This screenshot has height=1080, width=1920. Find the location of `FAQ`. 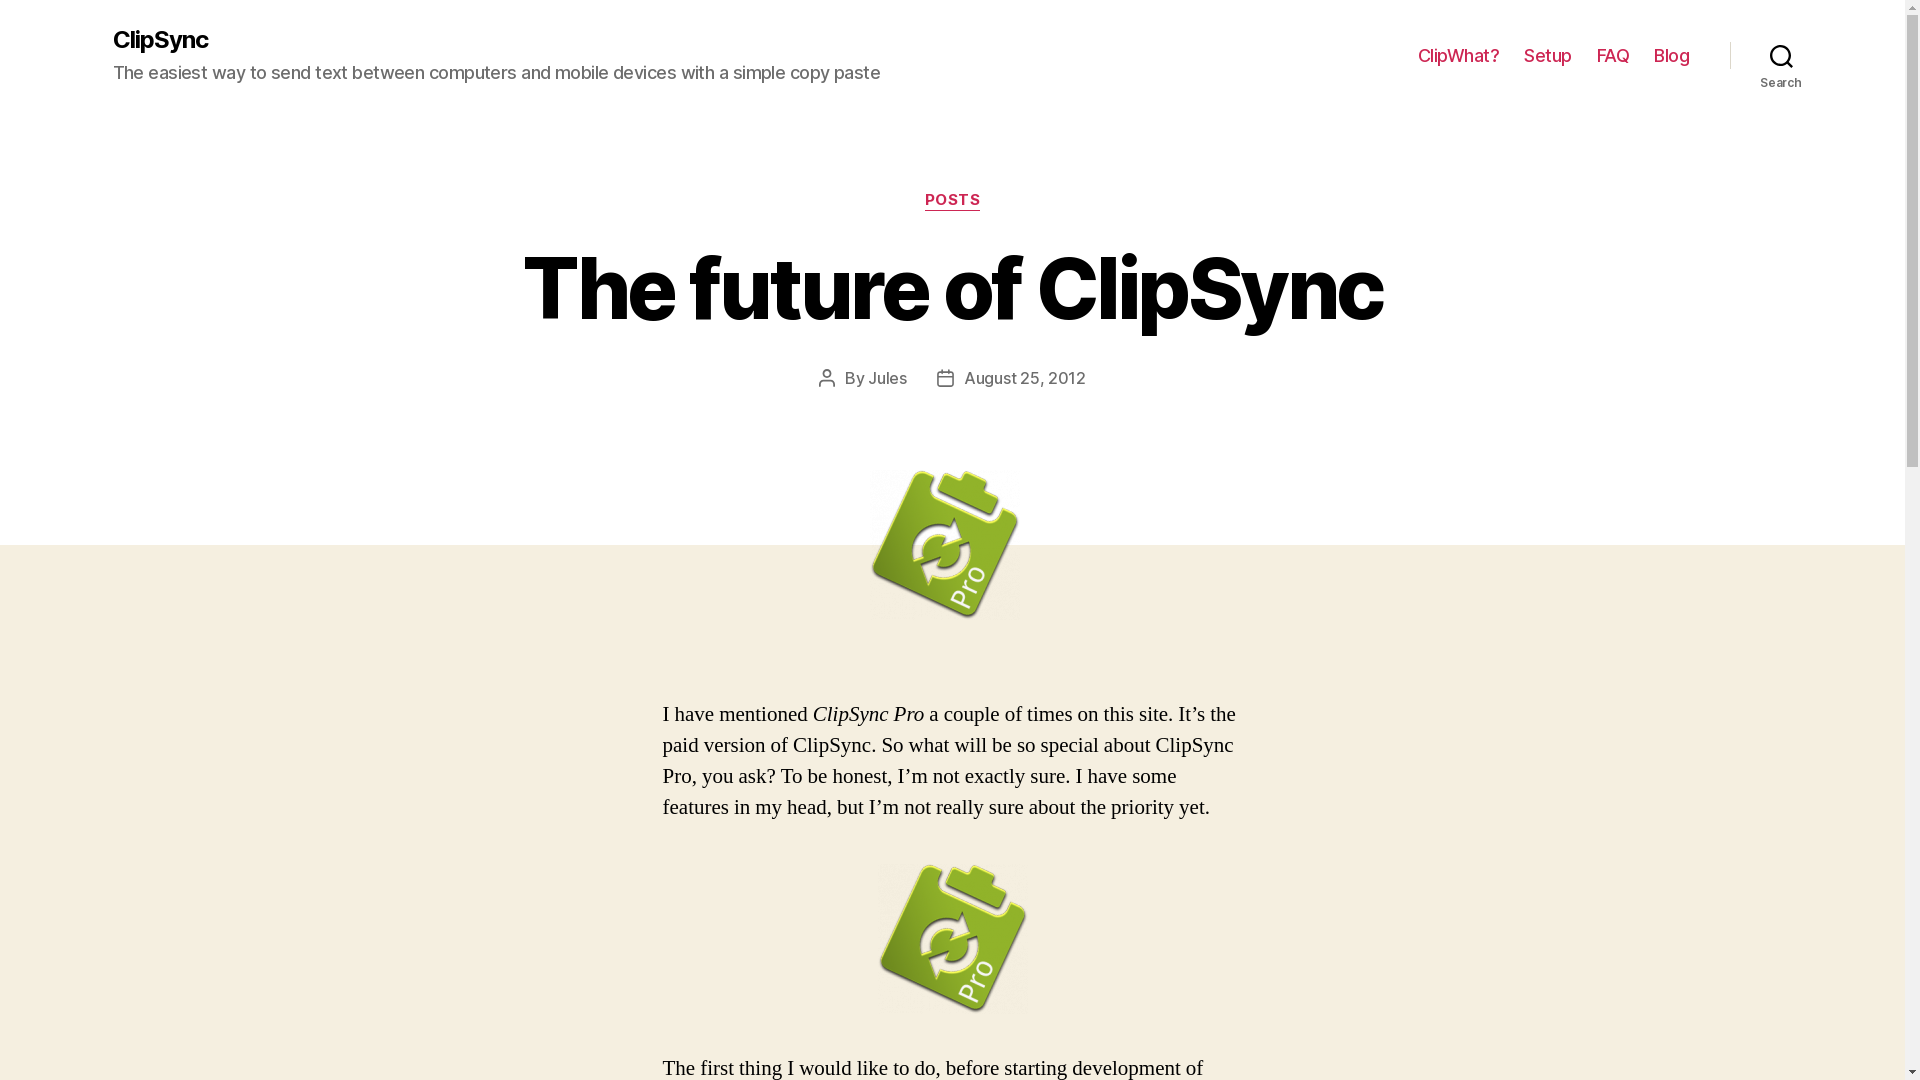

FAQ is located at coordinates (1614, 56).